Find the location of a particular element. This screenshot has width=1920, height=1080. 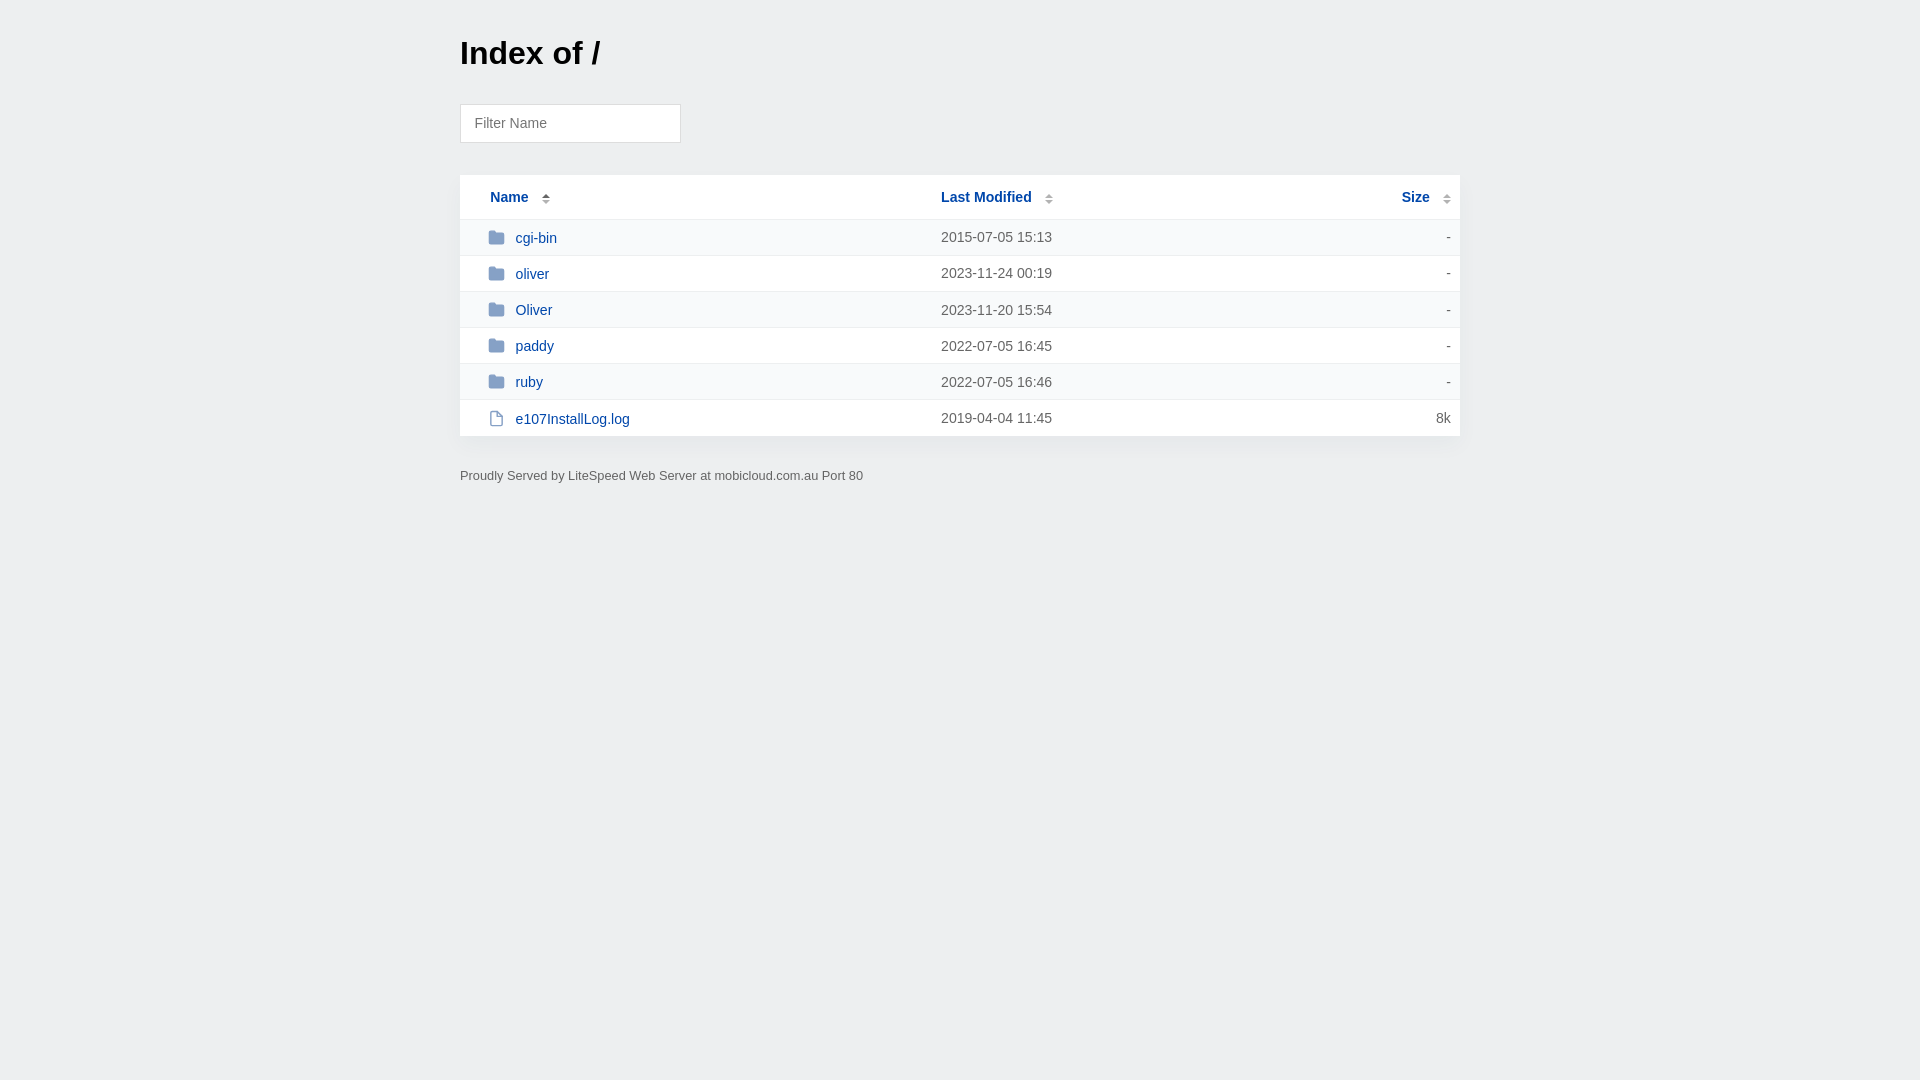

Size is located at coordinates (1426, 197).